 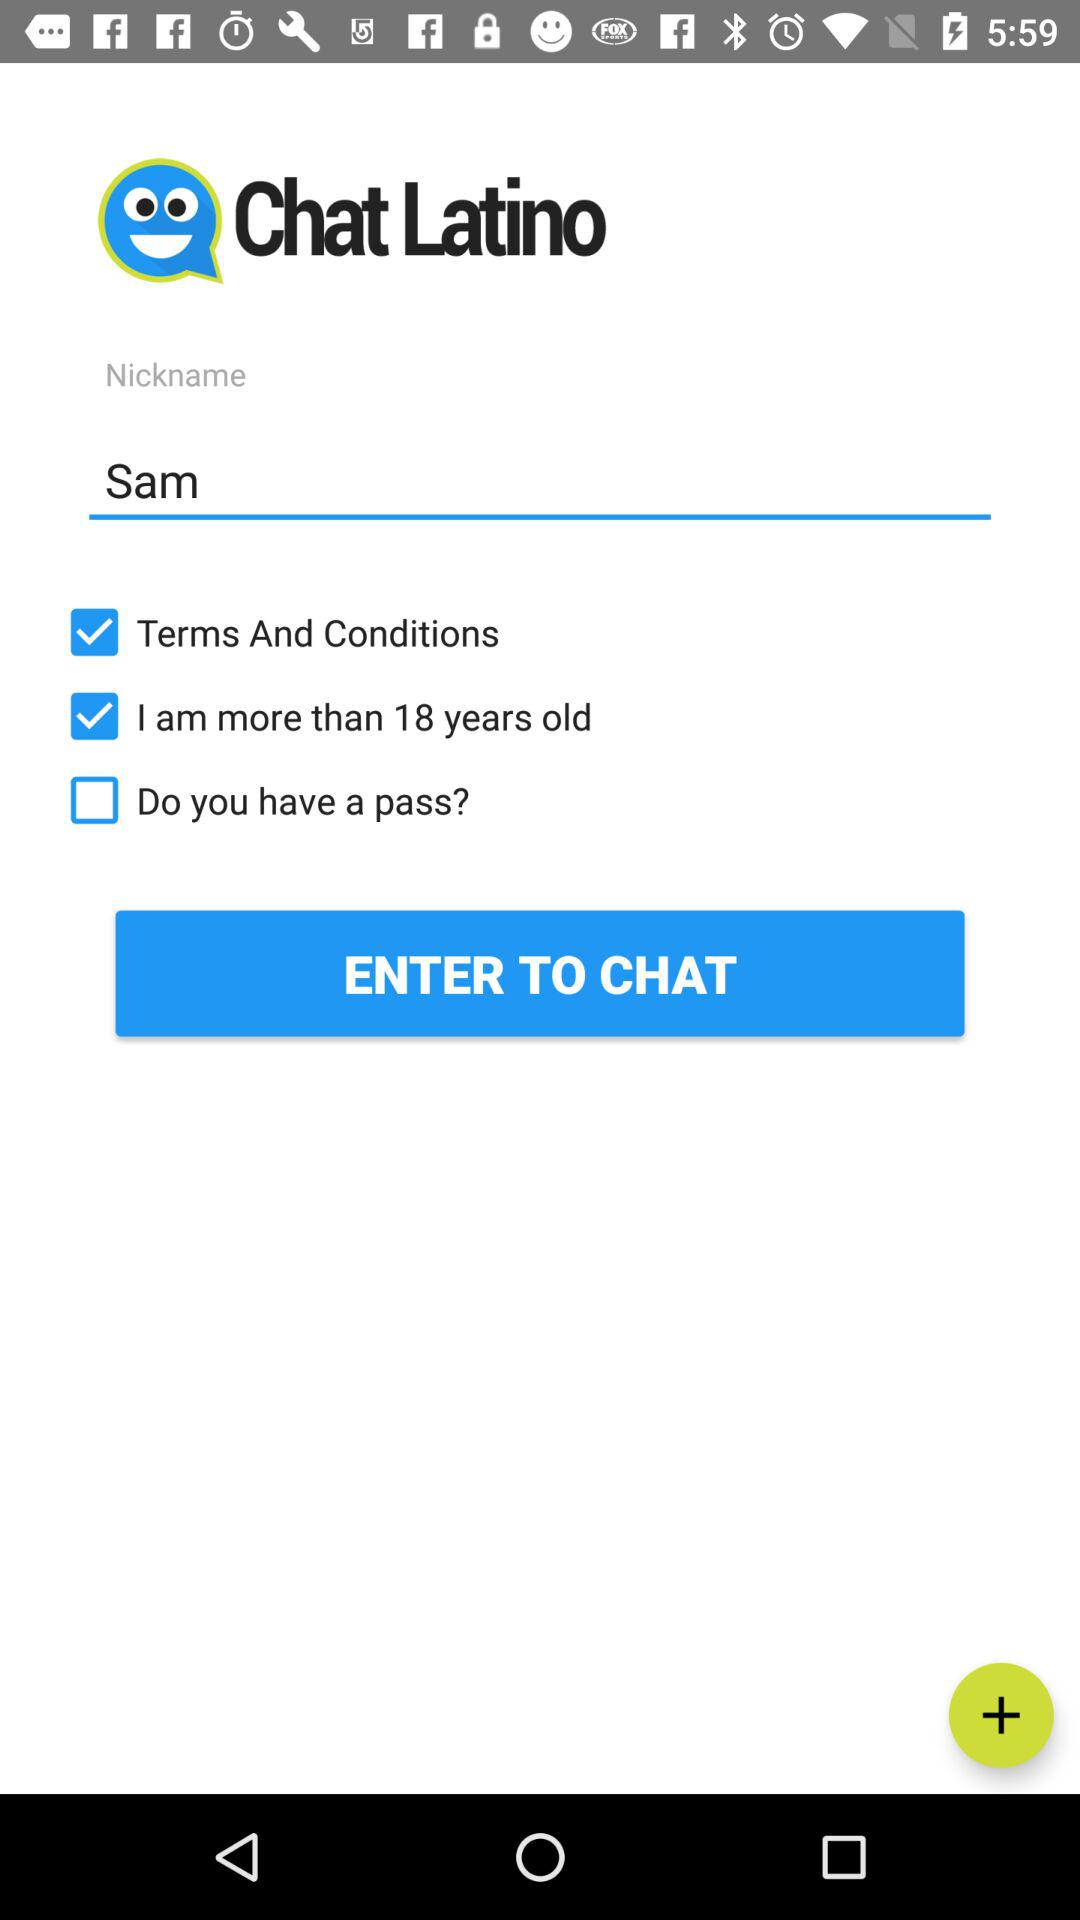 I want to click on launch the icon above the enter to chat, so click(x=540, y=800).